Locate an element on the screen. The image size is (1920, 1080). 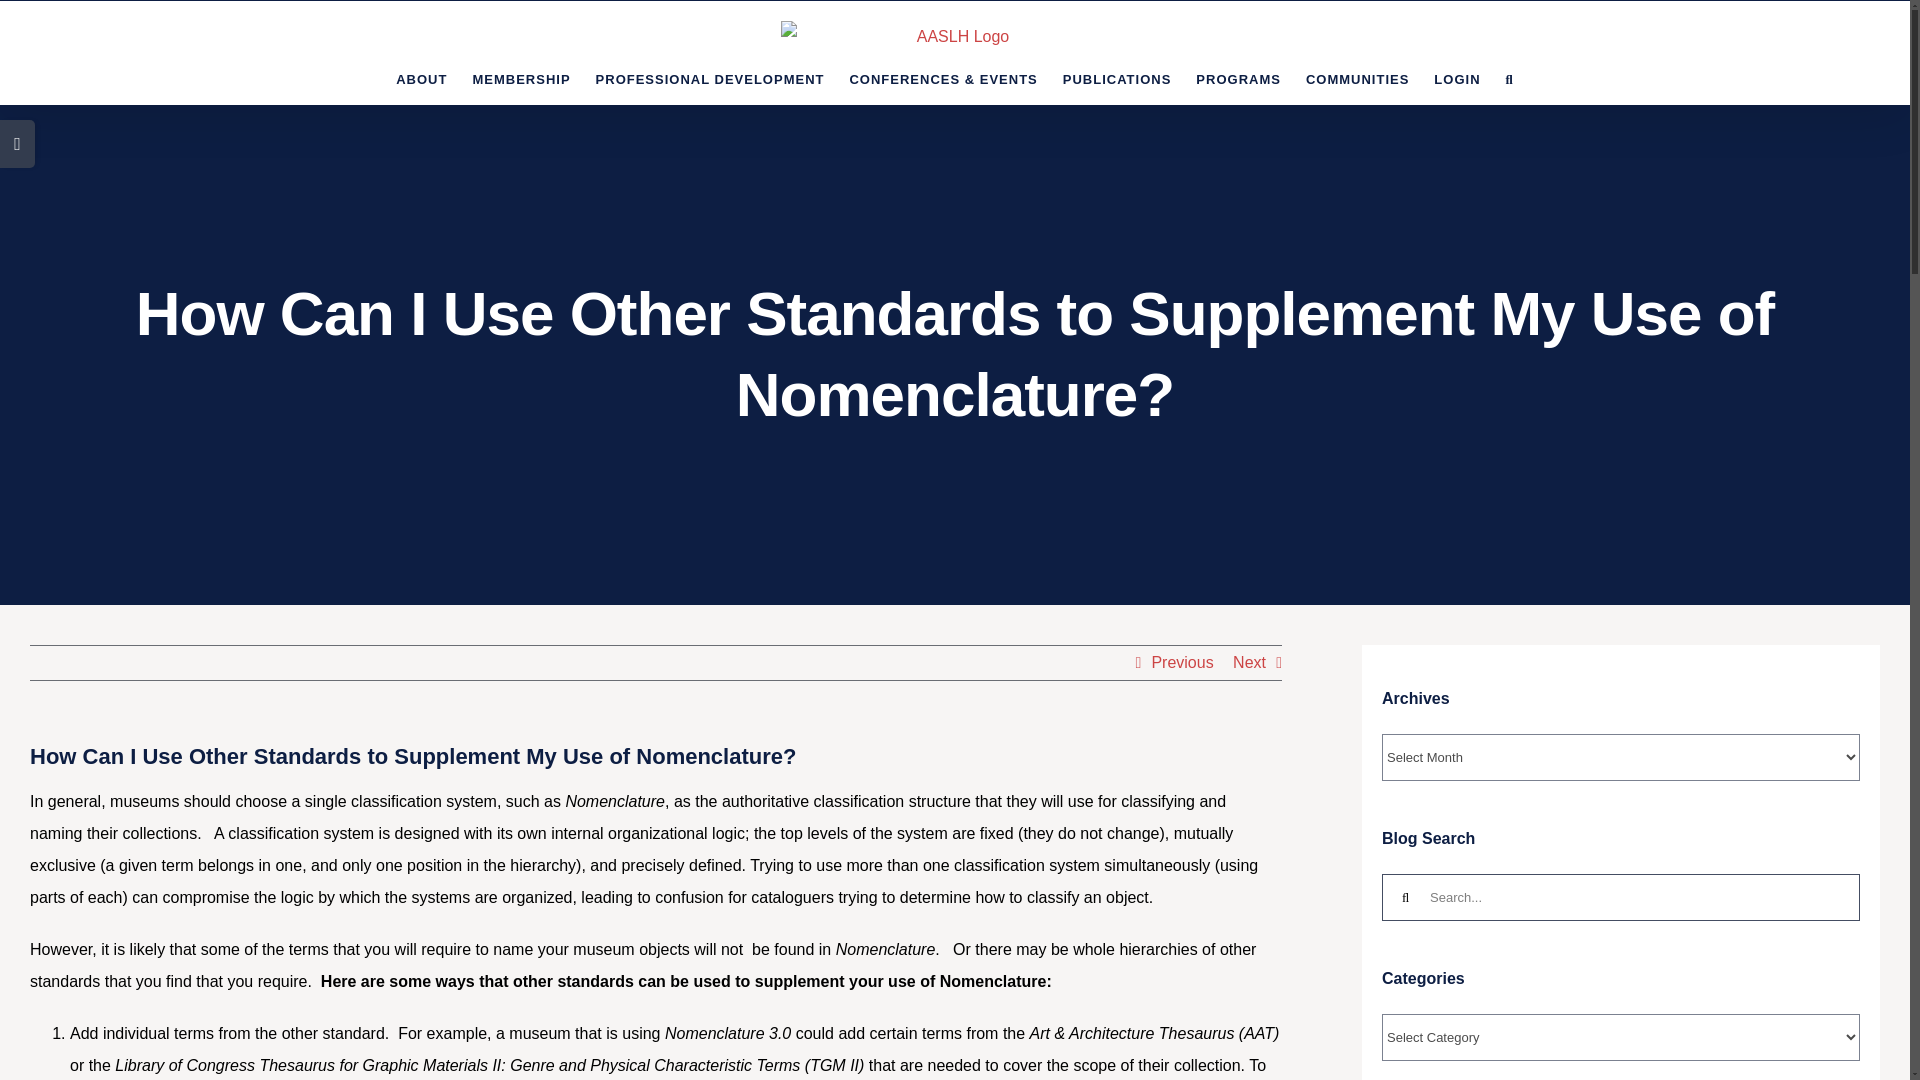
PROFESSIONAL DEVELOPMENT is located at coordinates (710, 78).